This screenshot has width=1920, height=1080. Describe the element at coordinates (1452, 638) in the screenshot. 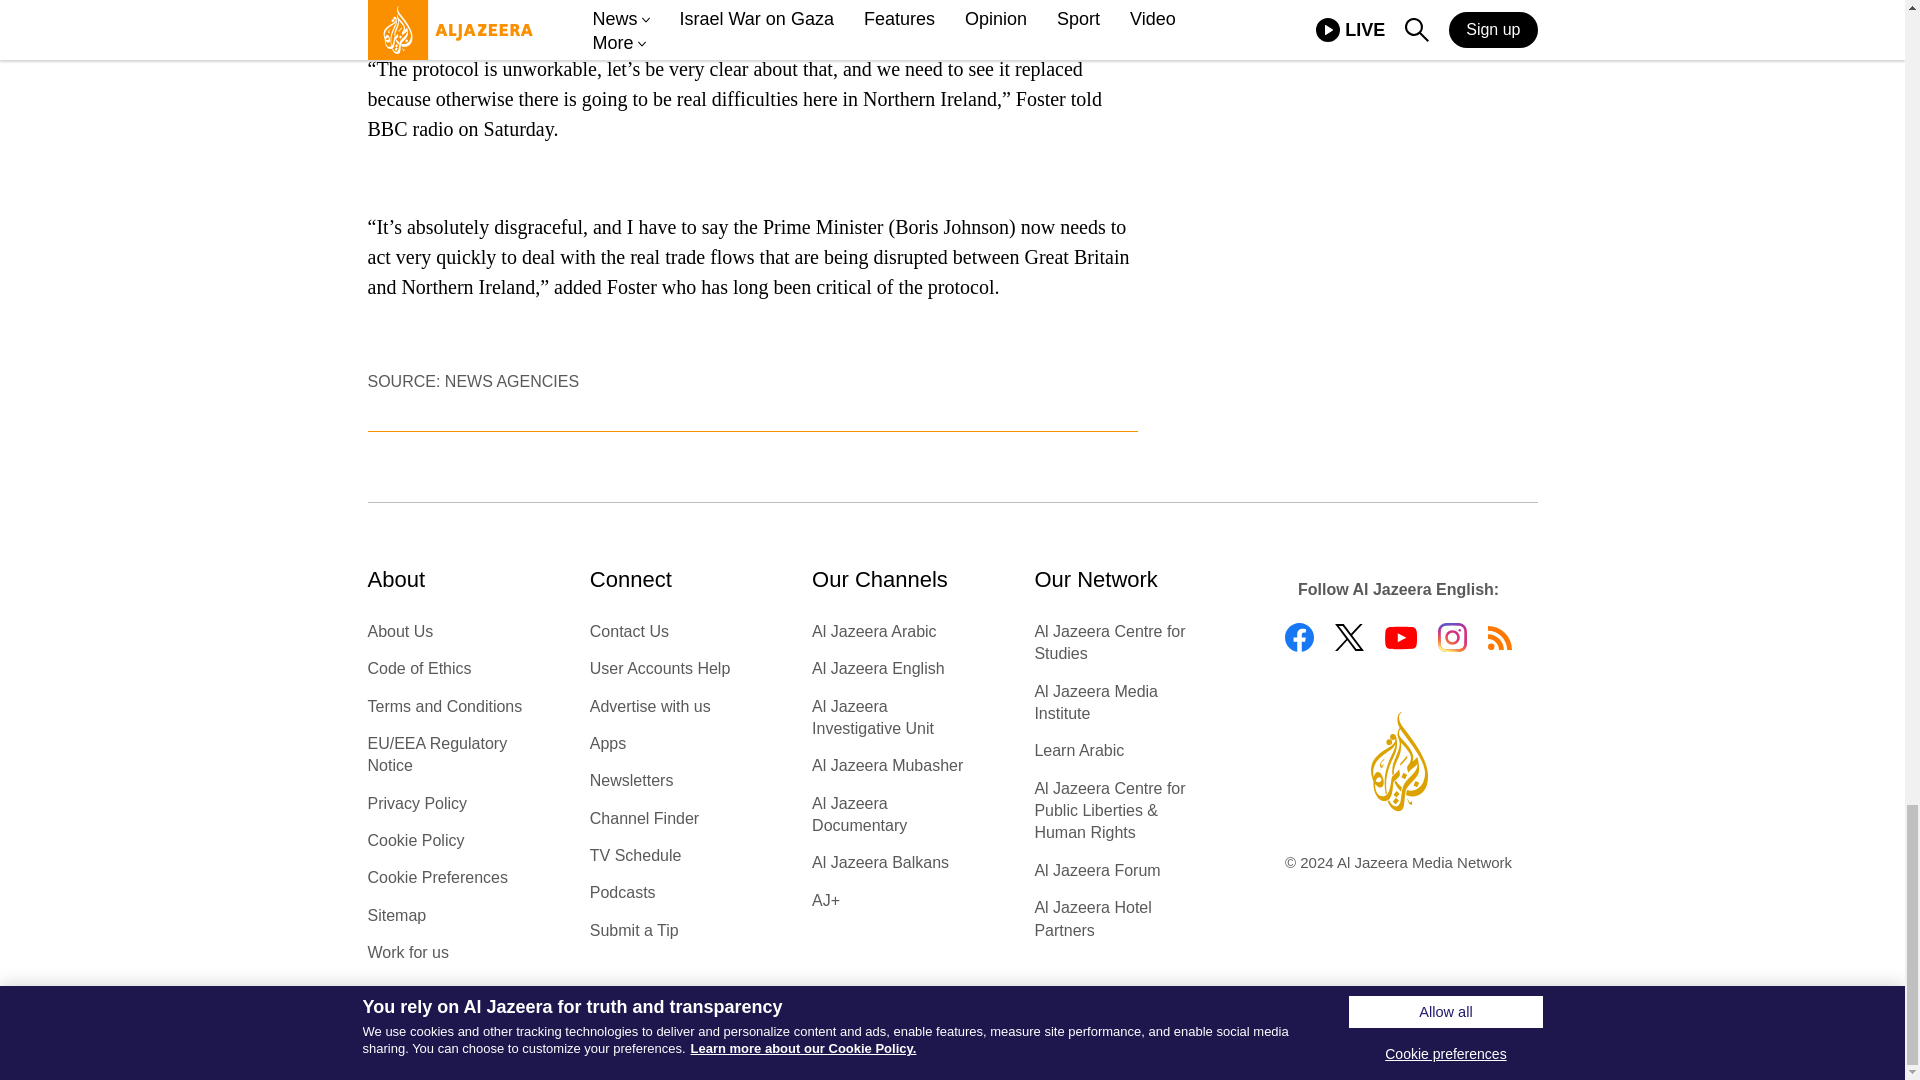

I see `instagram-colored-outline` at that location.